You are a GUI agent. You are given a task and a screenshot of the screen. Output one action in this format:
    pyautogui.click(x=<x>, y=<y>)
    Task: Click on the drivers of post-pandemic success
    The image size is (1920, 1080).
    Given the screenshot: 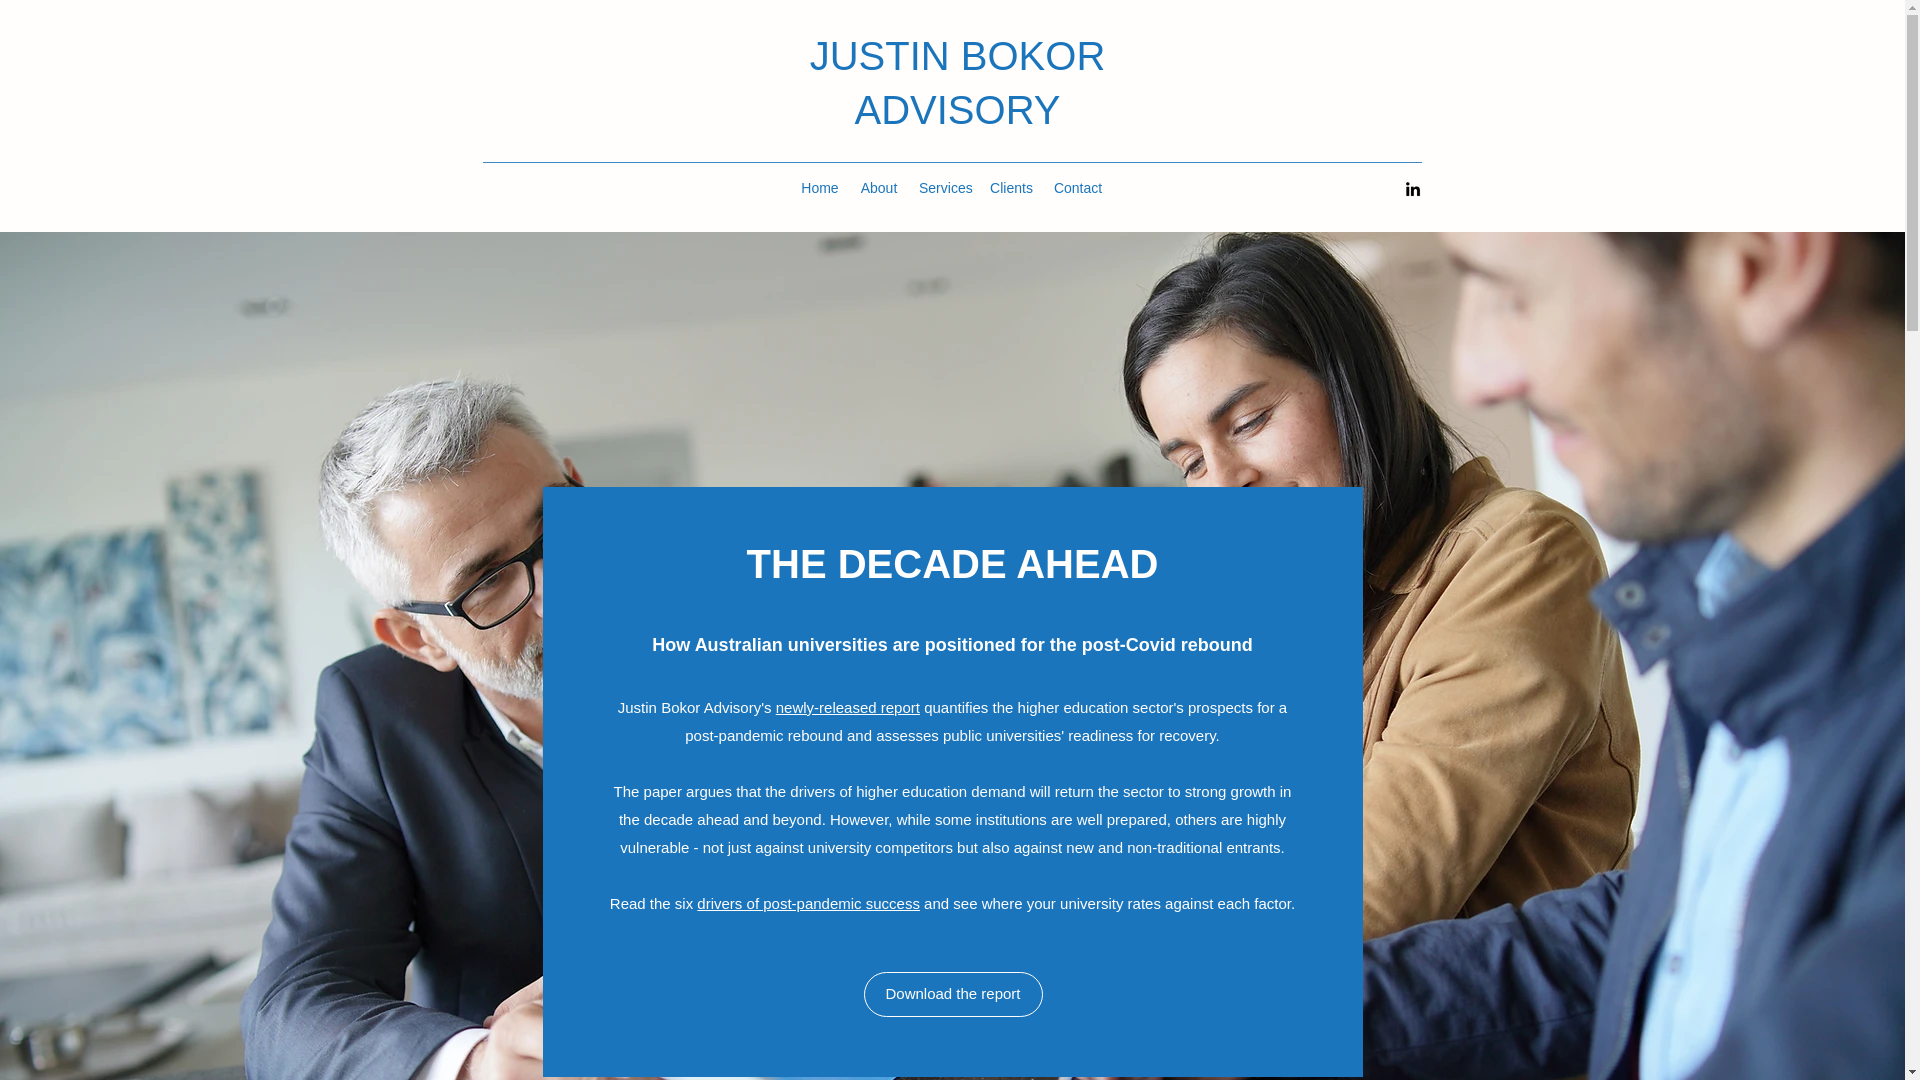 What is the action you would take?
    pyautogui.click(x=808, y=903)
    